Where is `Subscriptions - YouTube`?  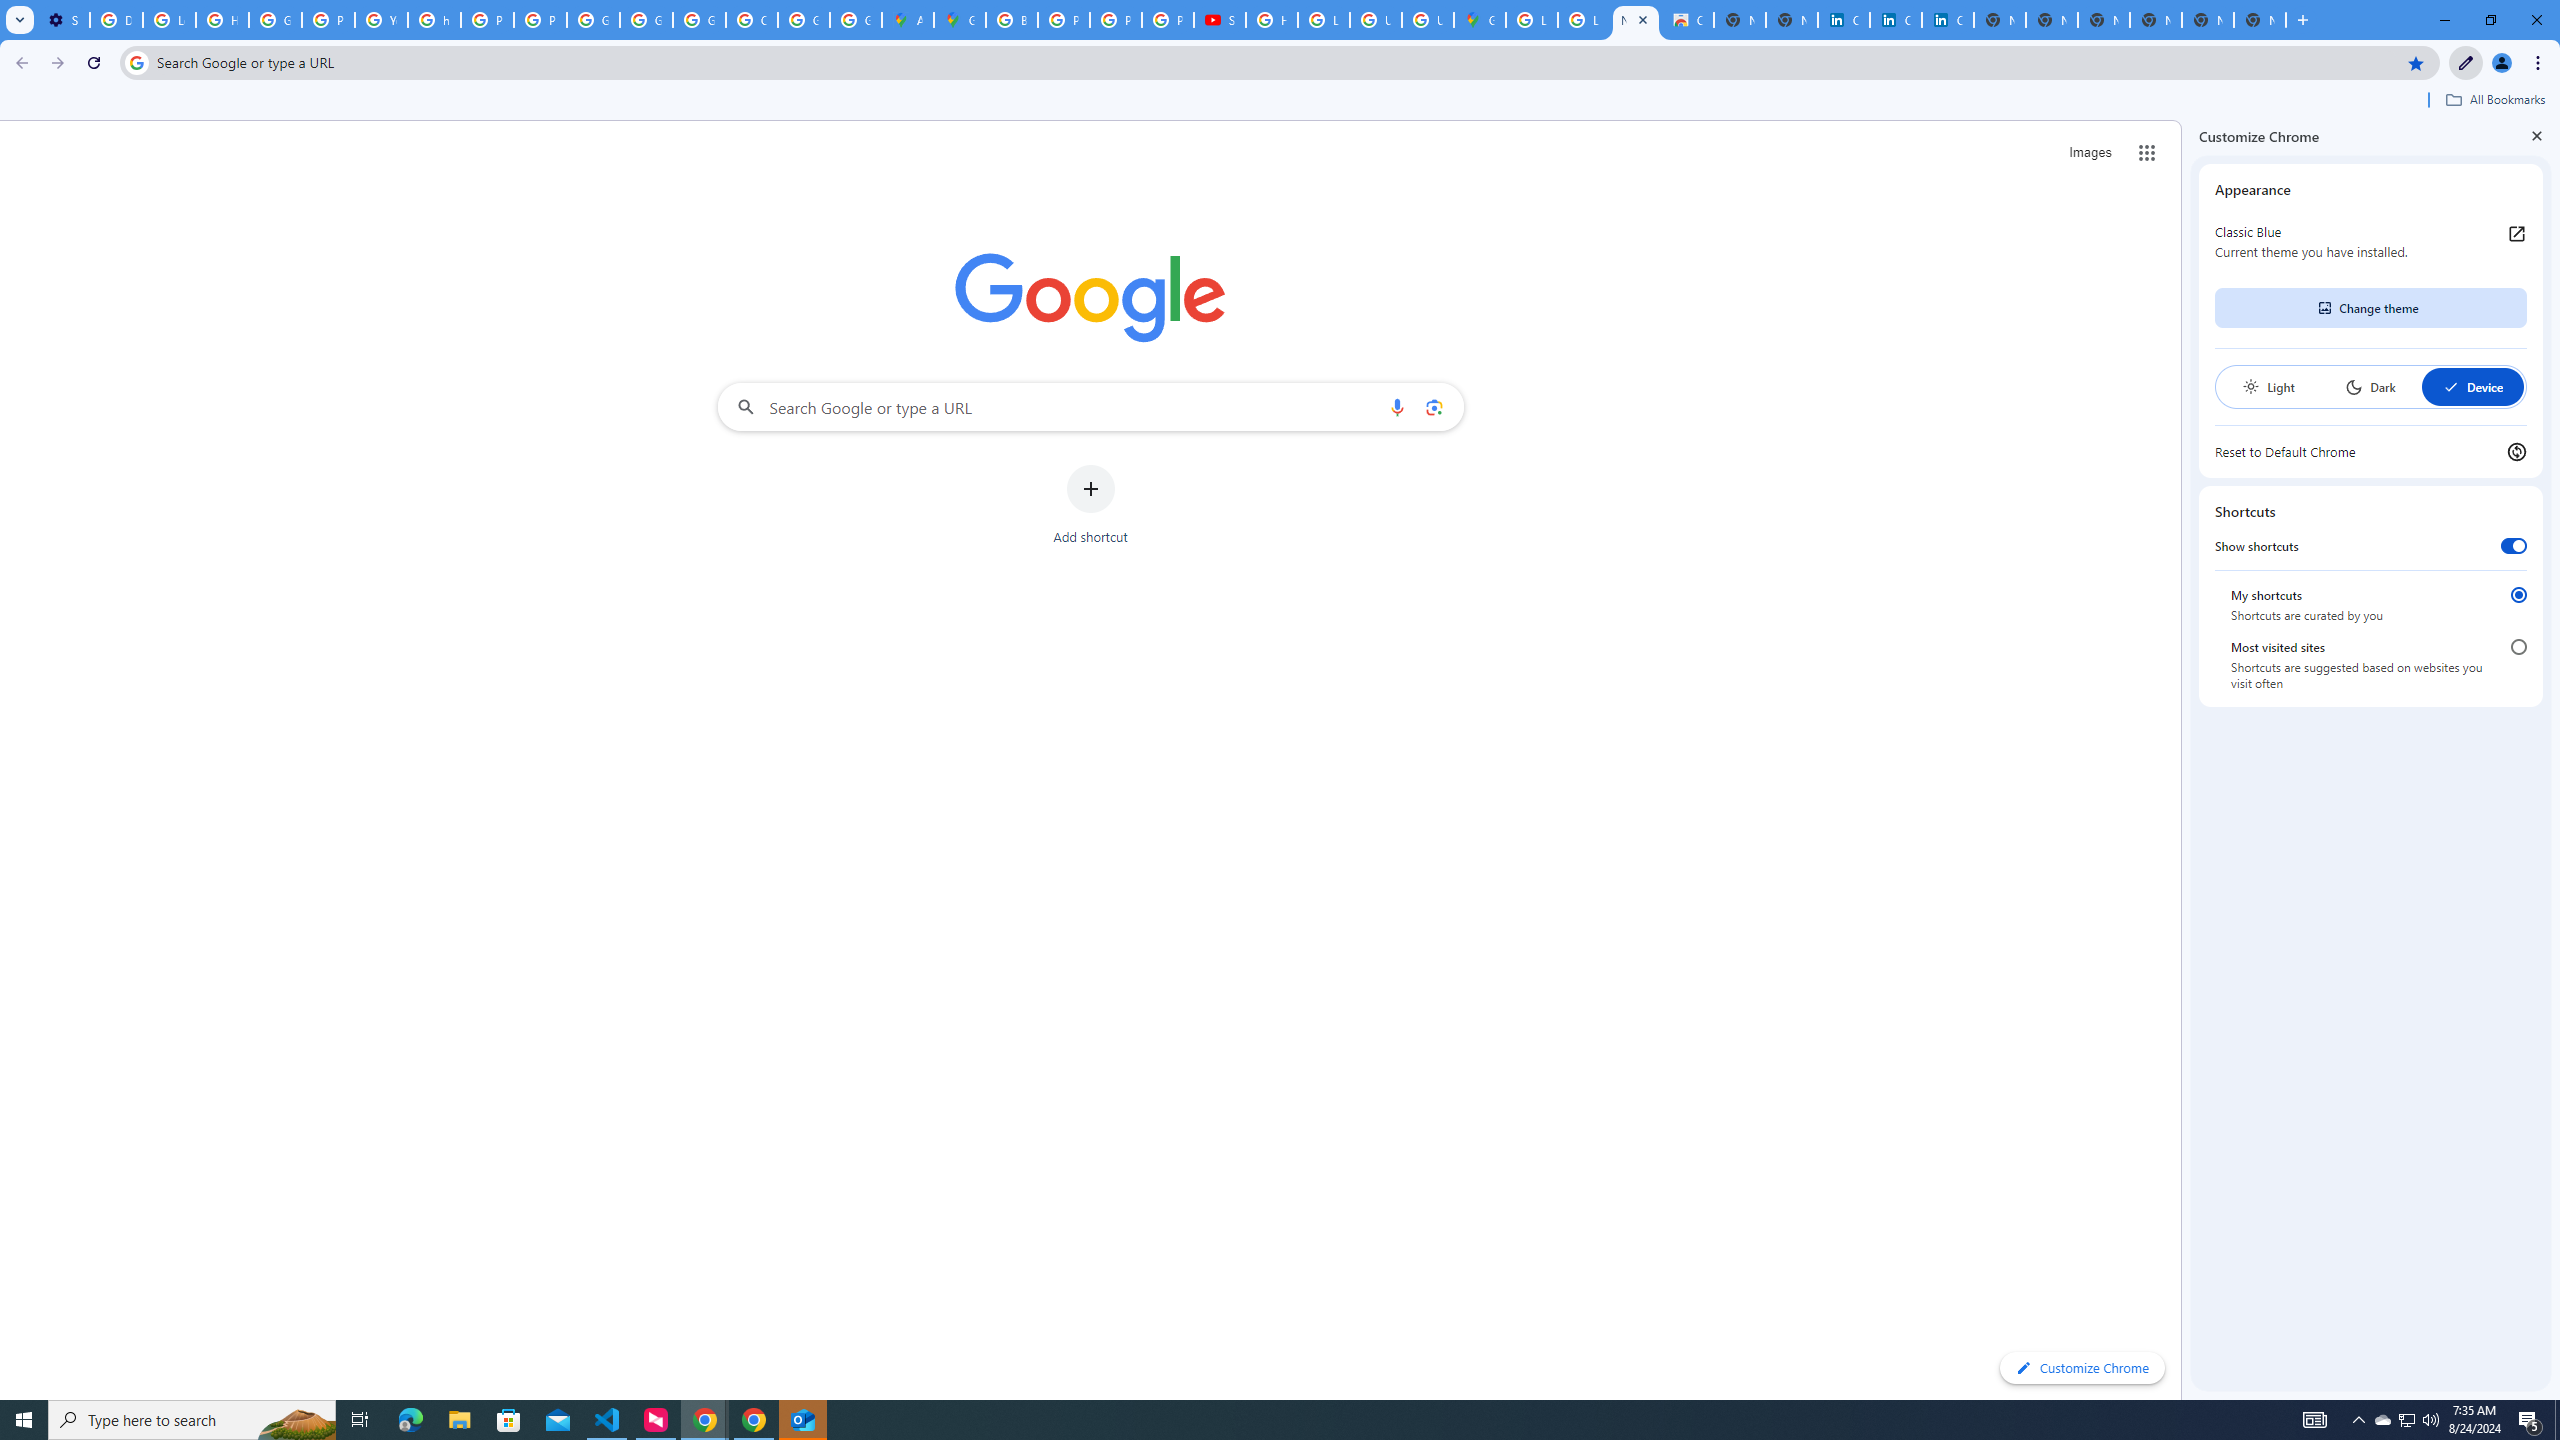 Subscriptions - YouTube is located at coordinates (1220, 20).